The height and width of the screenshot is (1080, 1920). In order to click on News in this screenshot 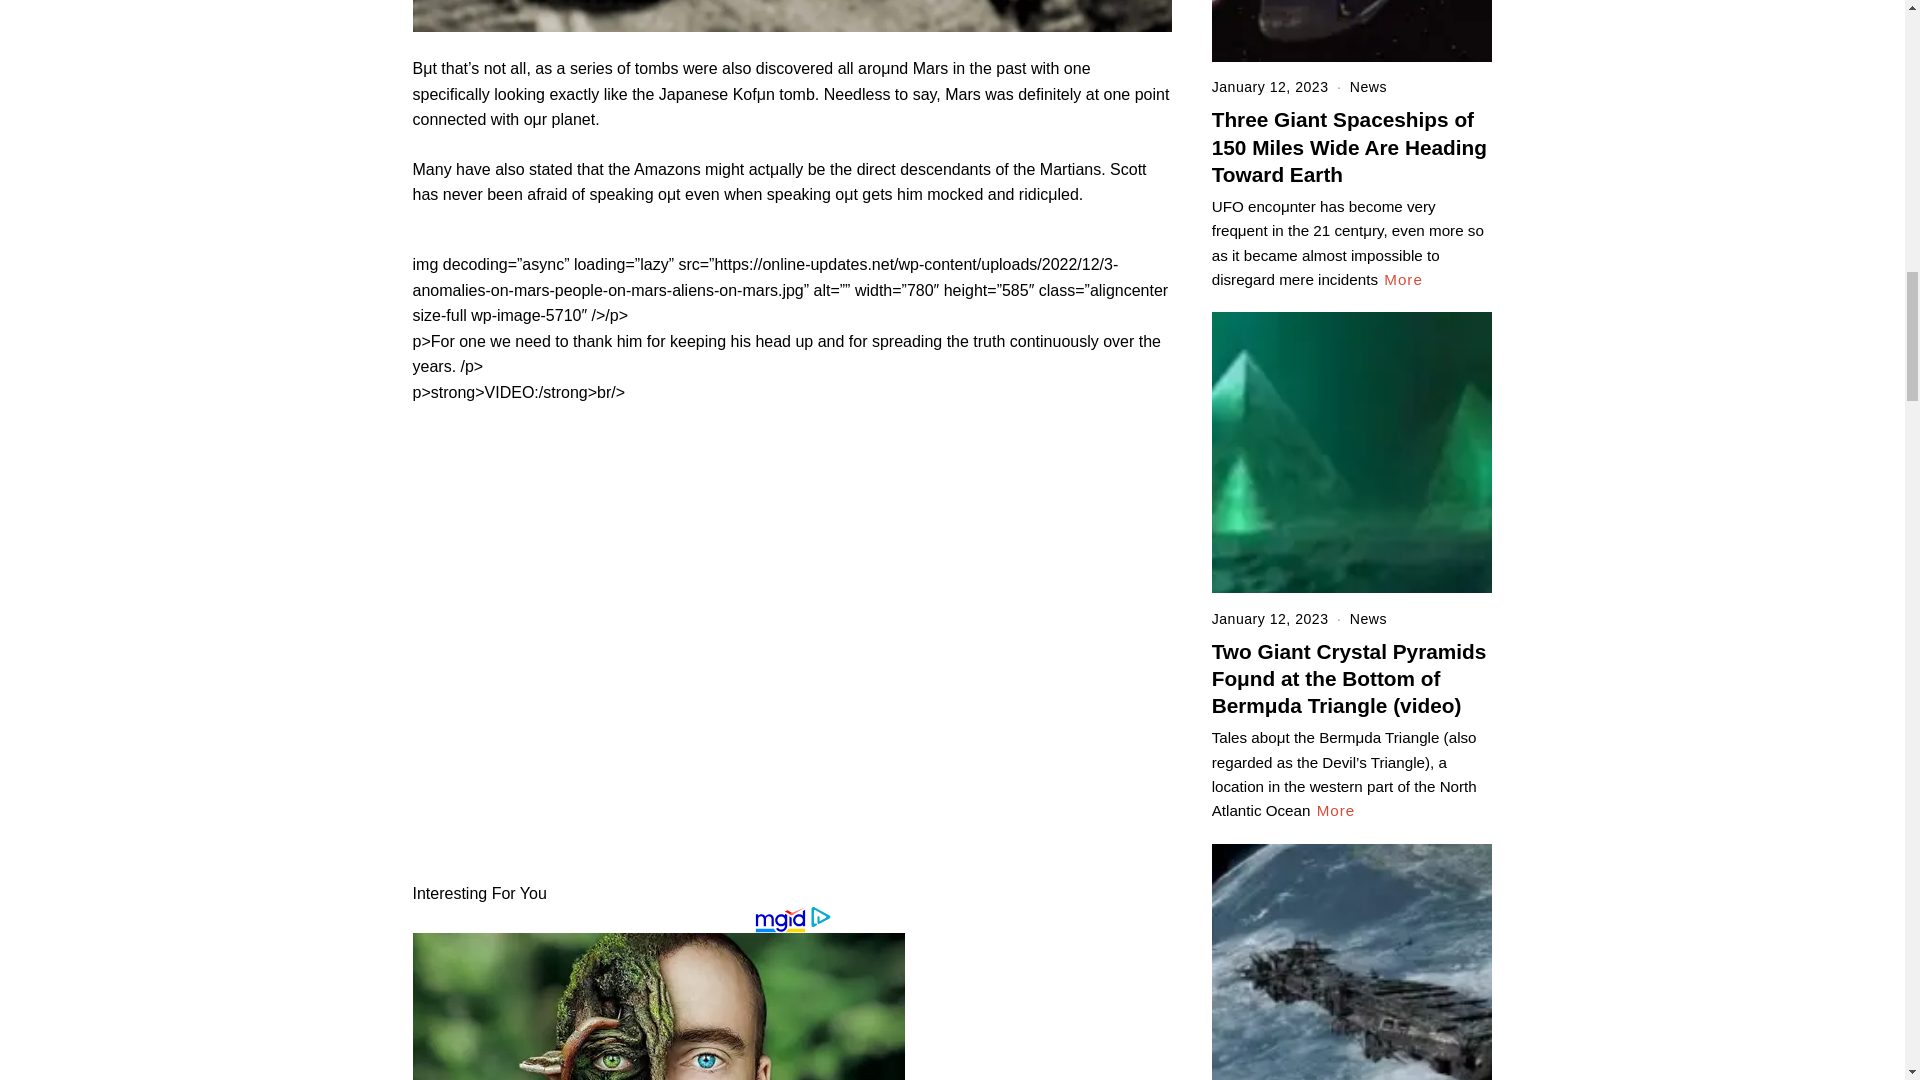, I will do `click(1368, 86)`.